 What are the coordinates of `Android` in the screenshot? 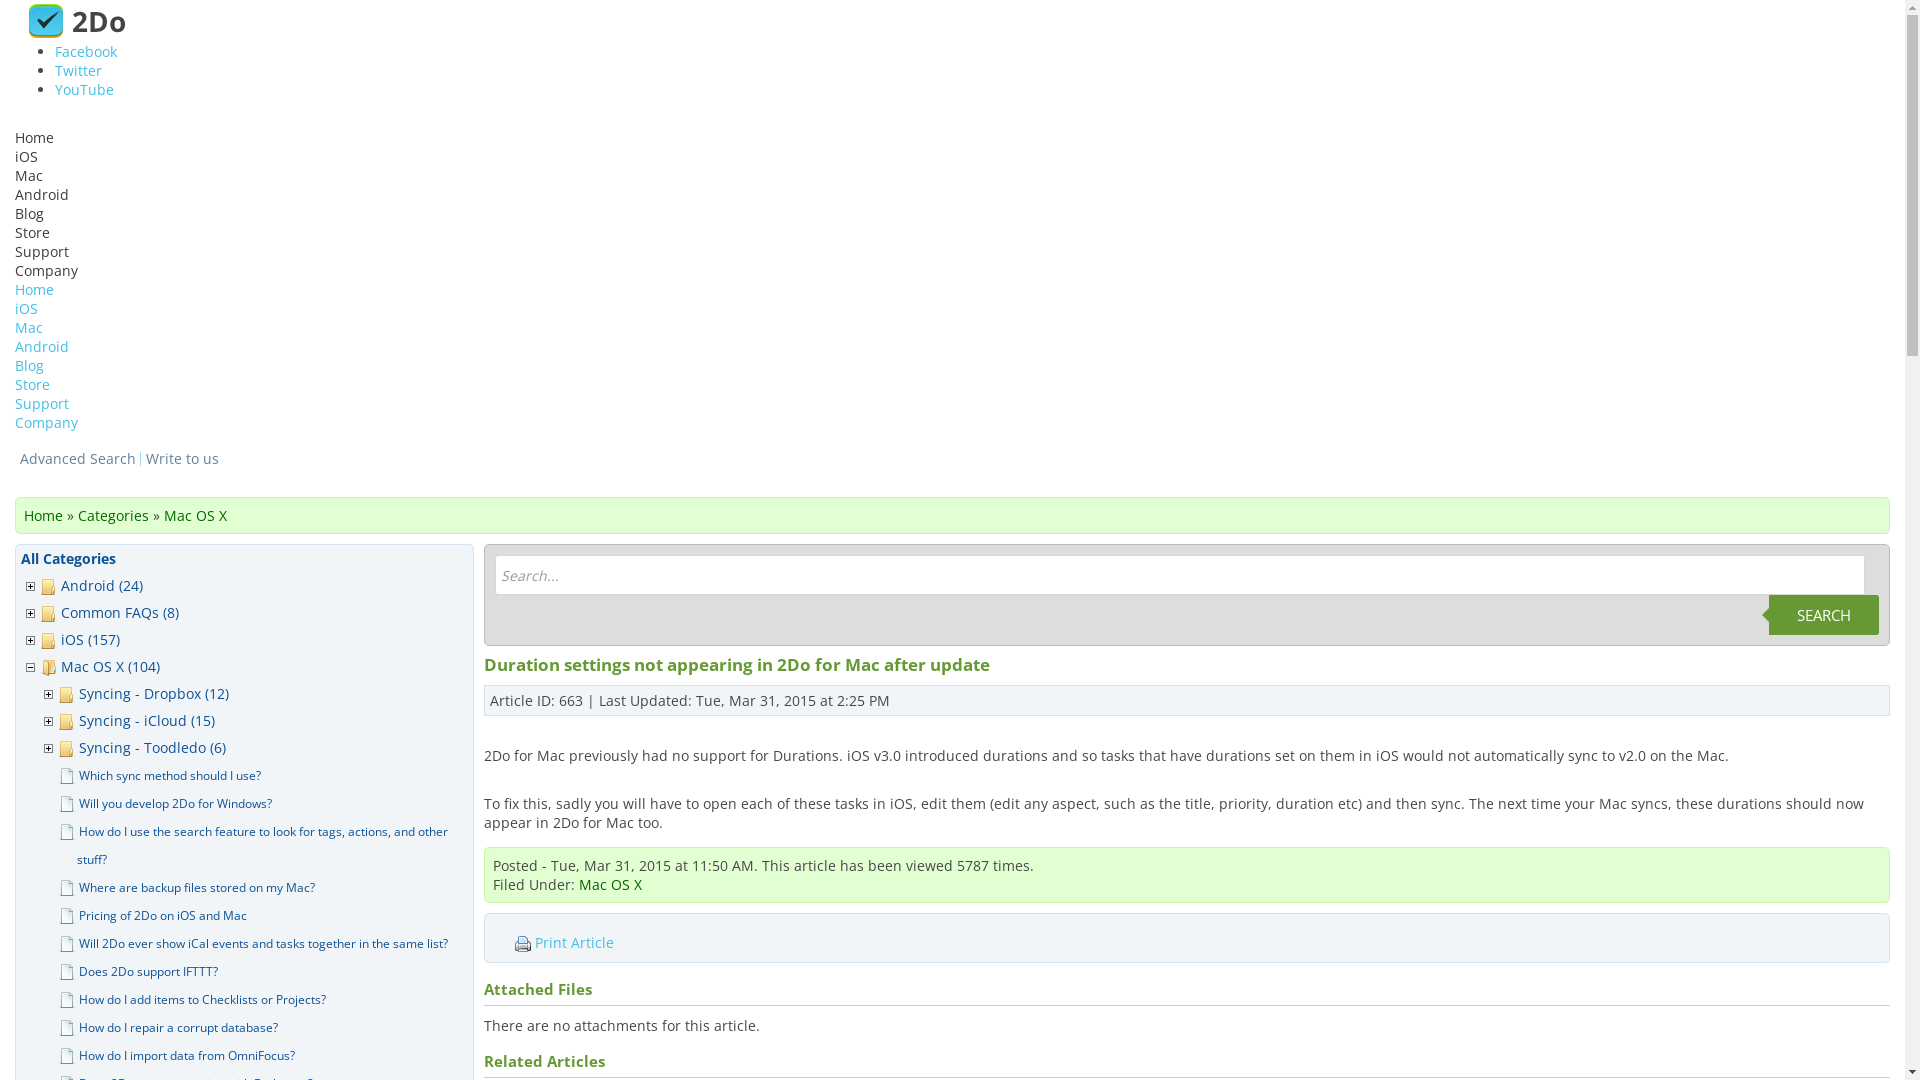 It's located at (42, 346).